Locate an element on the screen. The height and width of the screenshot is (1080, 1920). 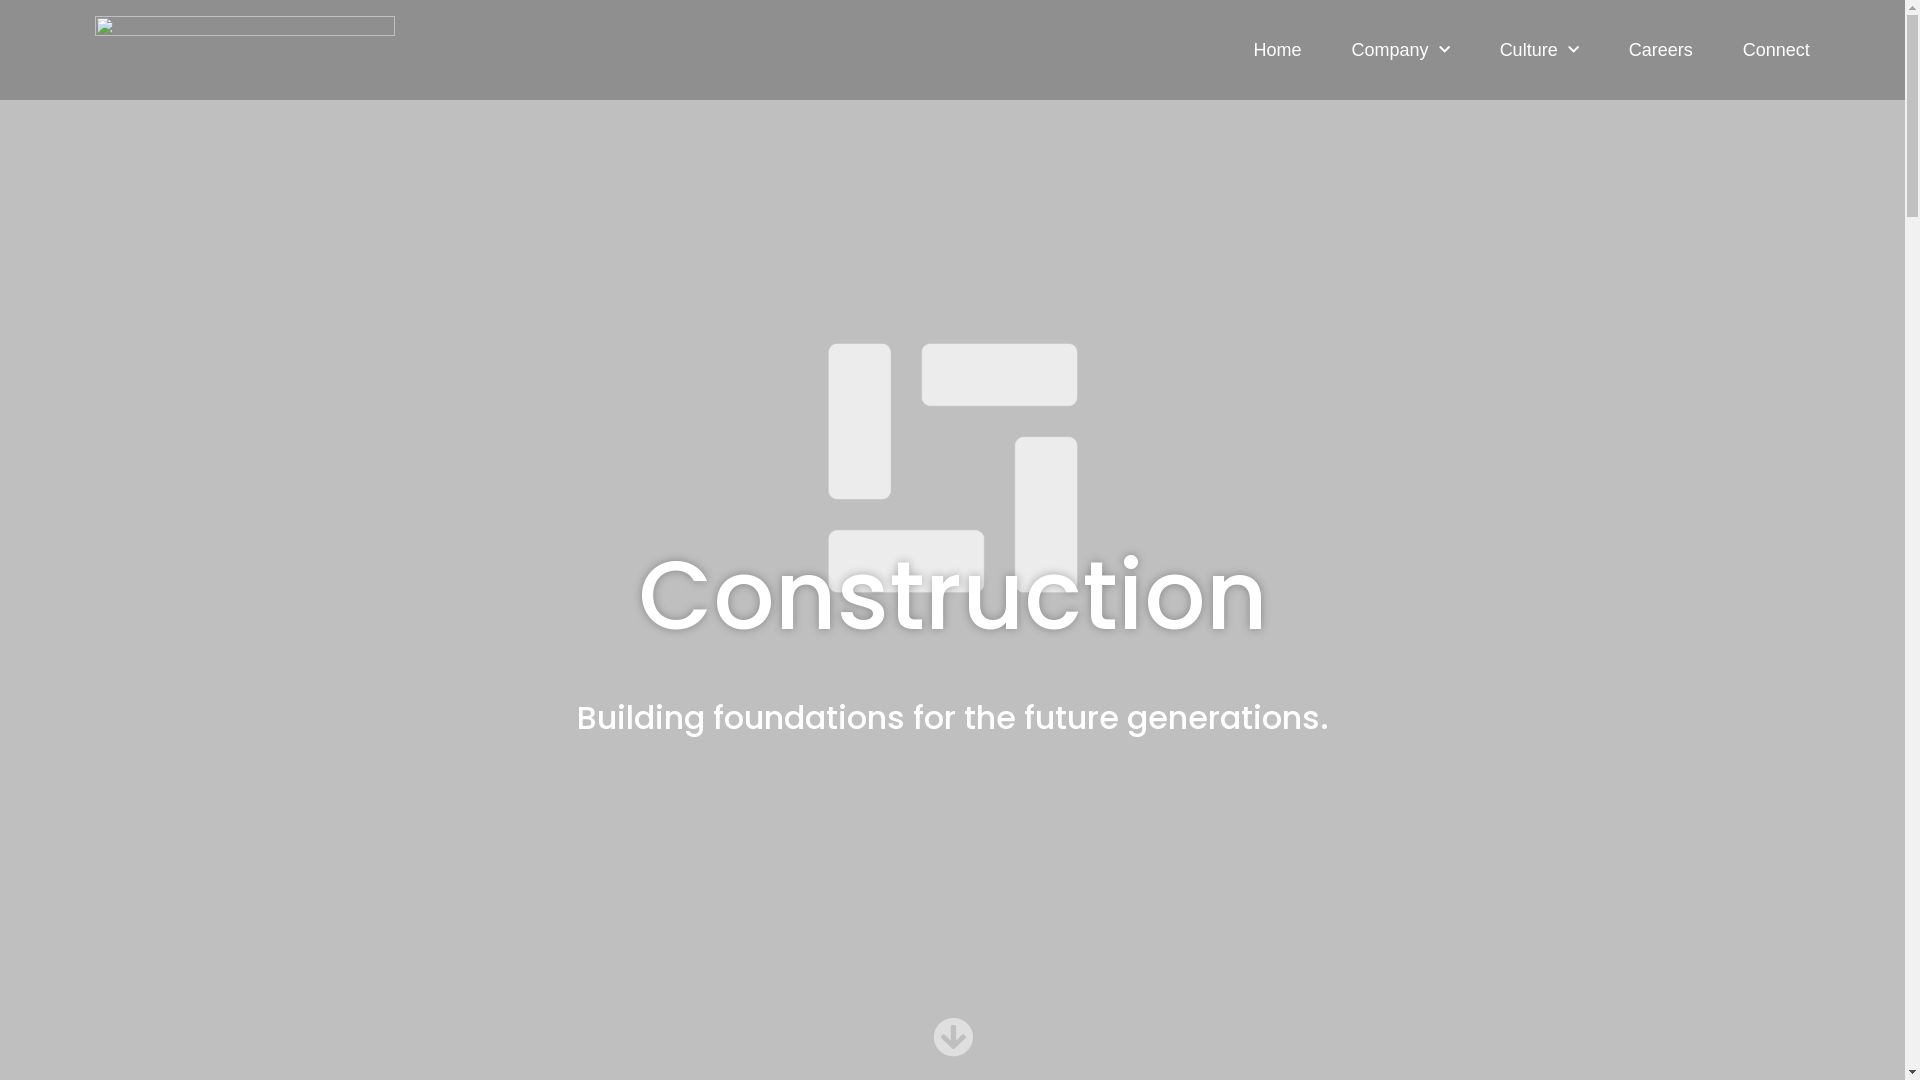
Connect is located at coordinates (1776, 50).